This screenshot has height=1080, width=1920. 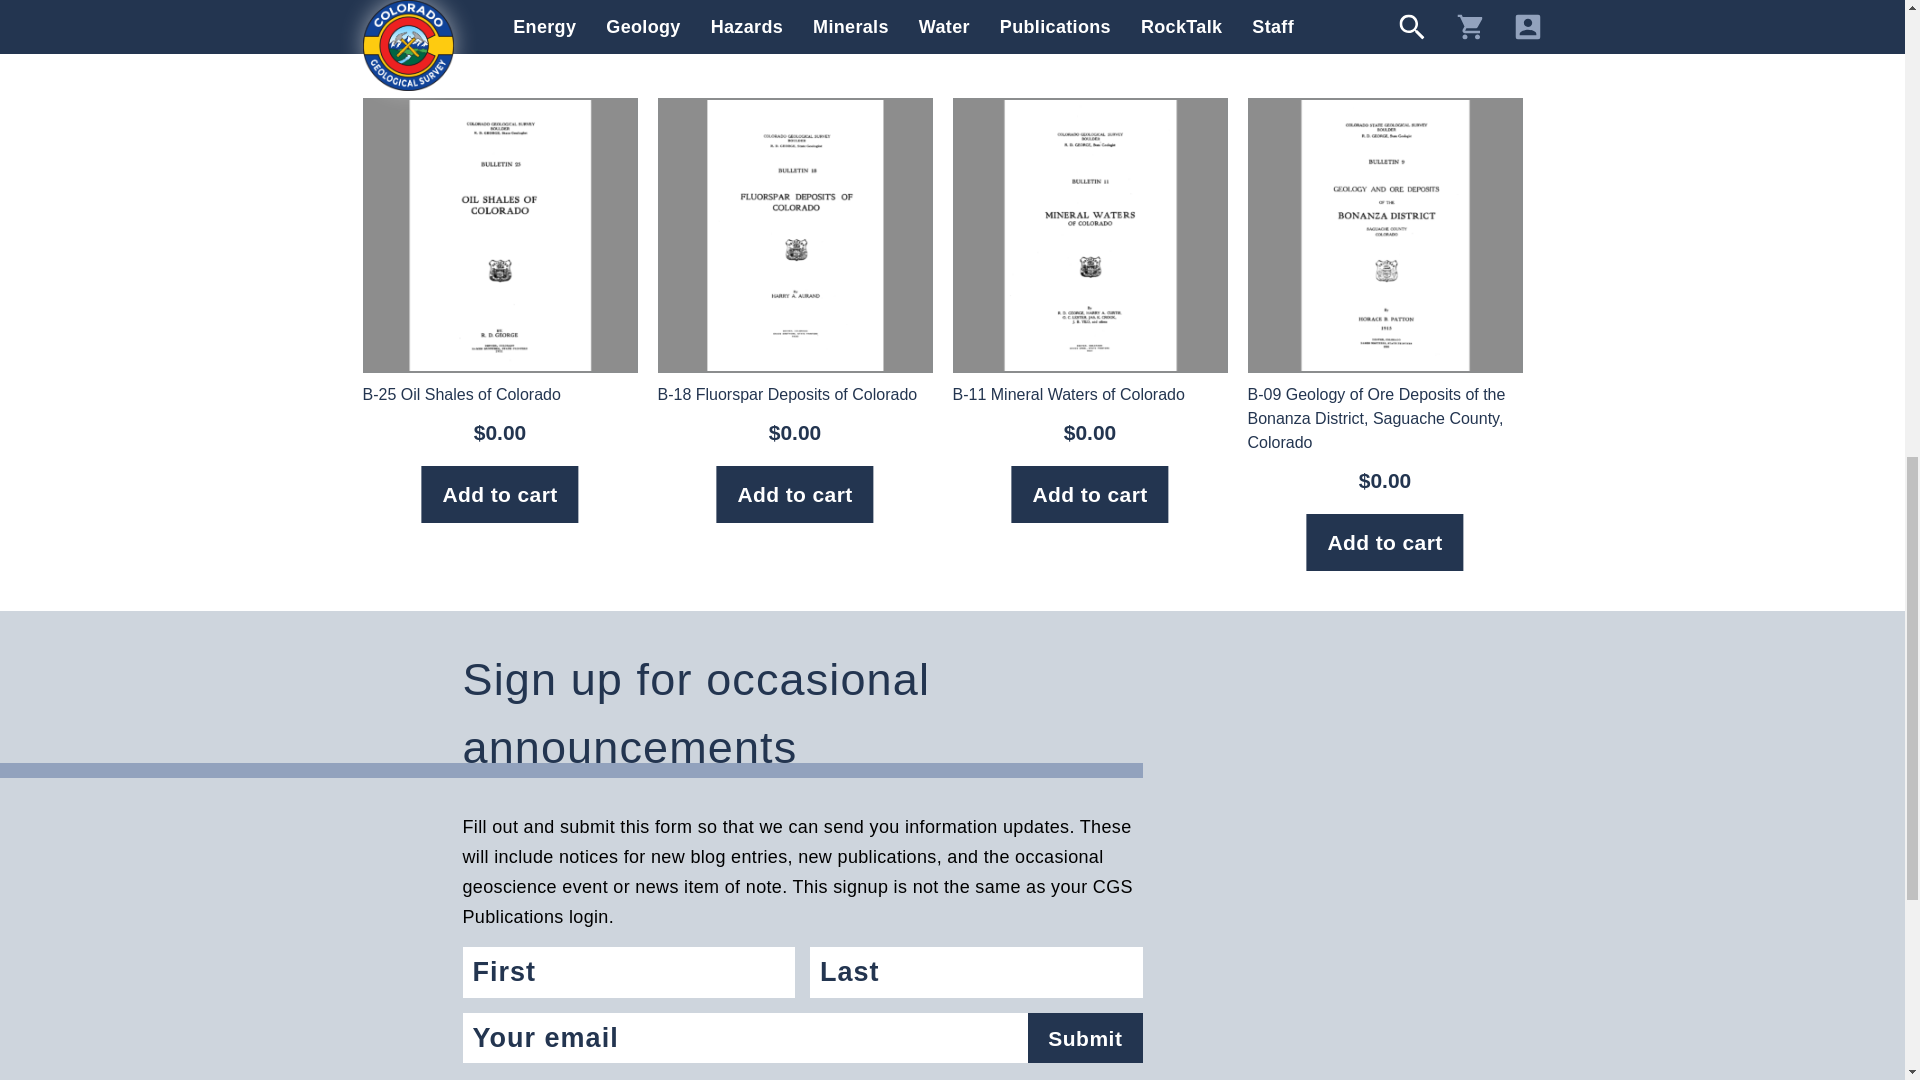 What do you see at coordinates (1084, 1038) in the screenshot?
I see `Submit` at bounding box center [1084, 1038].